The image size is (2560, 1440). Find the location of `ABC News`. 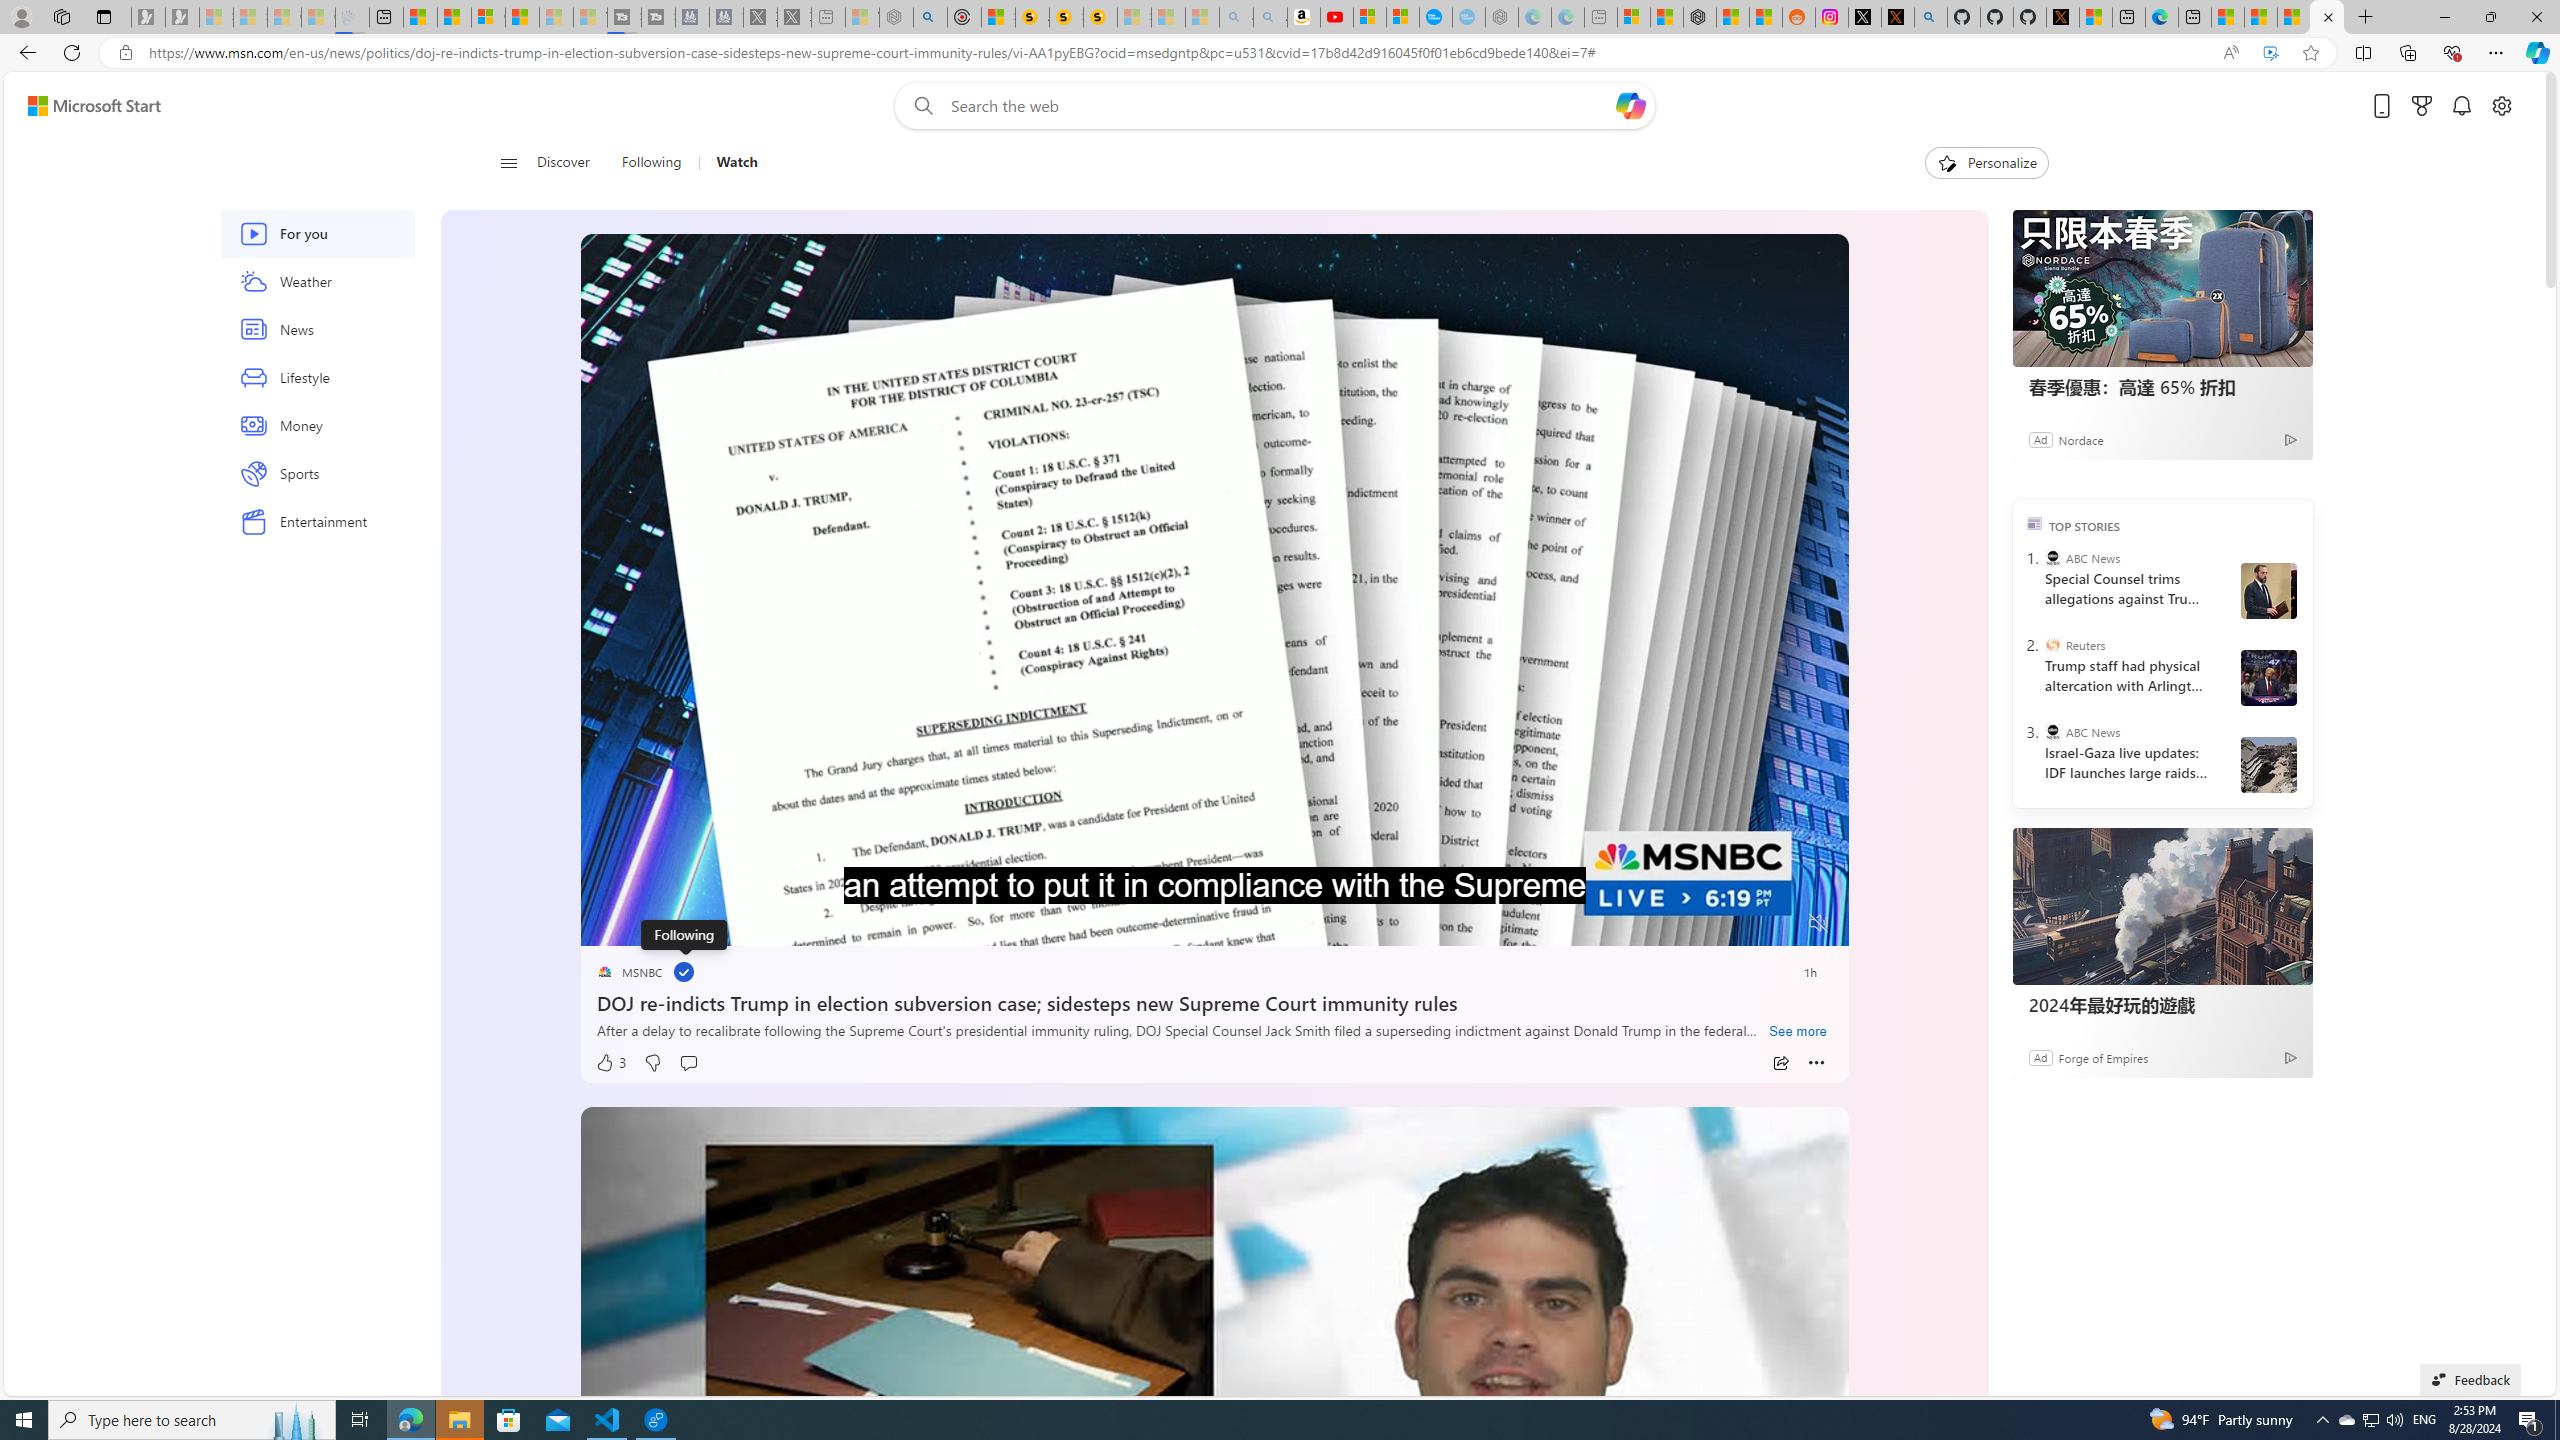

ABC News is located at coordinates (2052, 732).